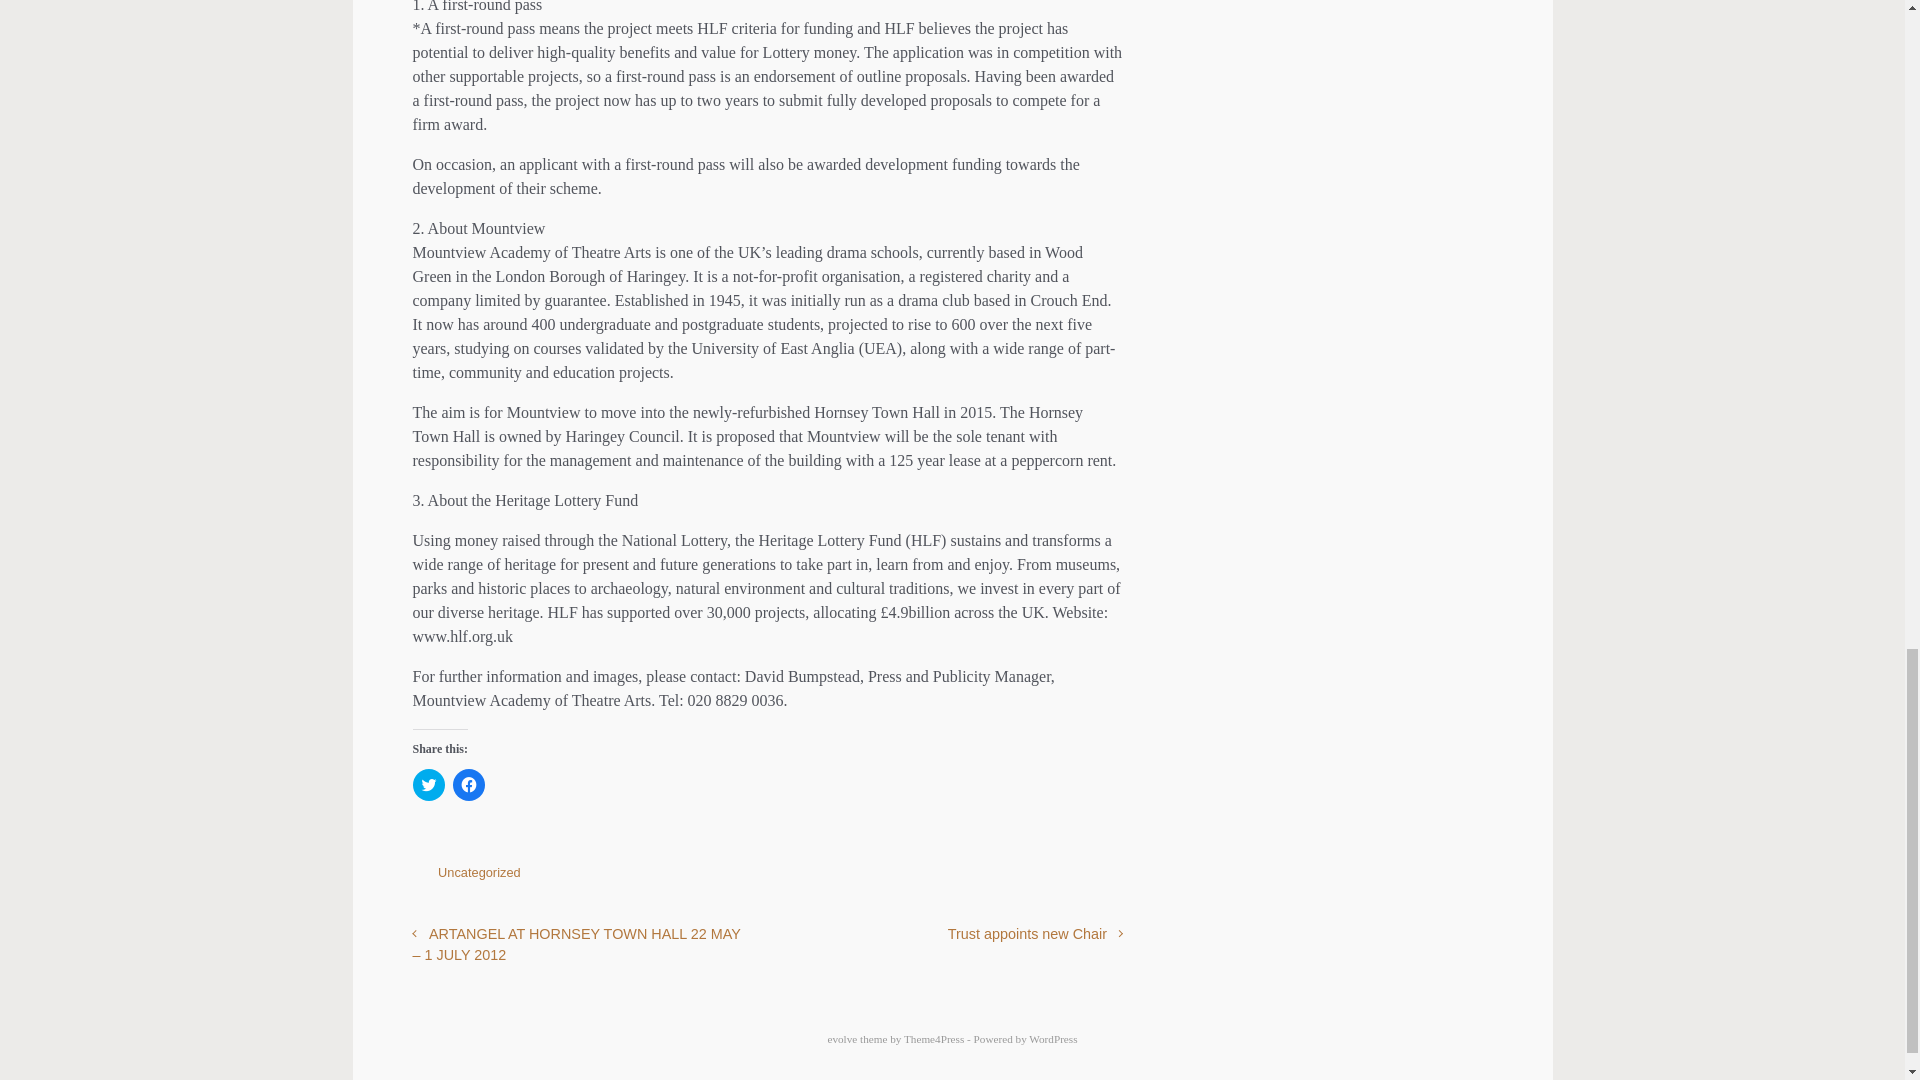 The width and height of the screenshot is (1920, 1080). I want to click on Share on Facebook, so click(996, 877).